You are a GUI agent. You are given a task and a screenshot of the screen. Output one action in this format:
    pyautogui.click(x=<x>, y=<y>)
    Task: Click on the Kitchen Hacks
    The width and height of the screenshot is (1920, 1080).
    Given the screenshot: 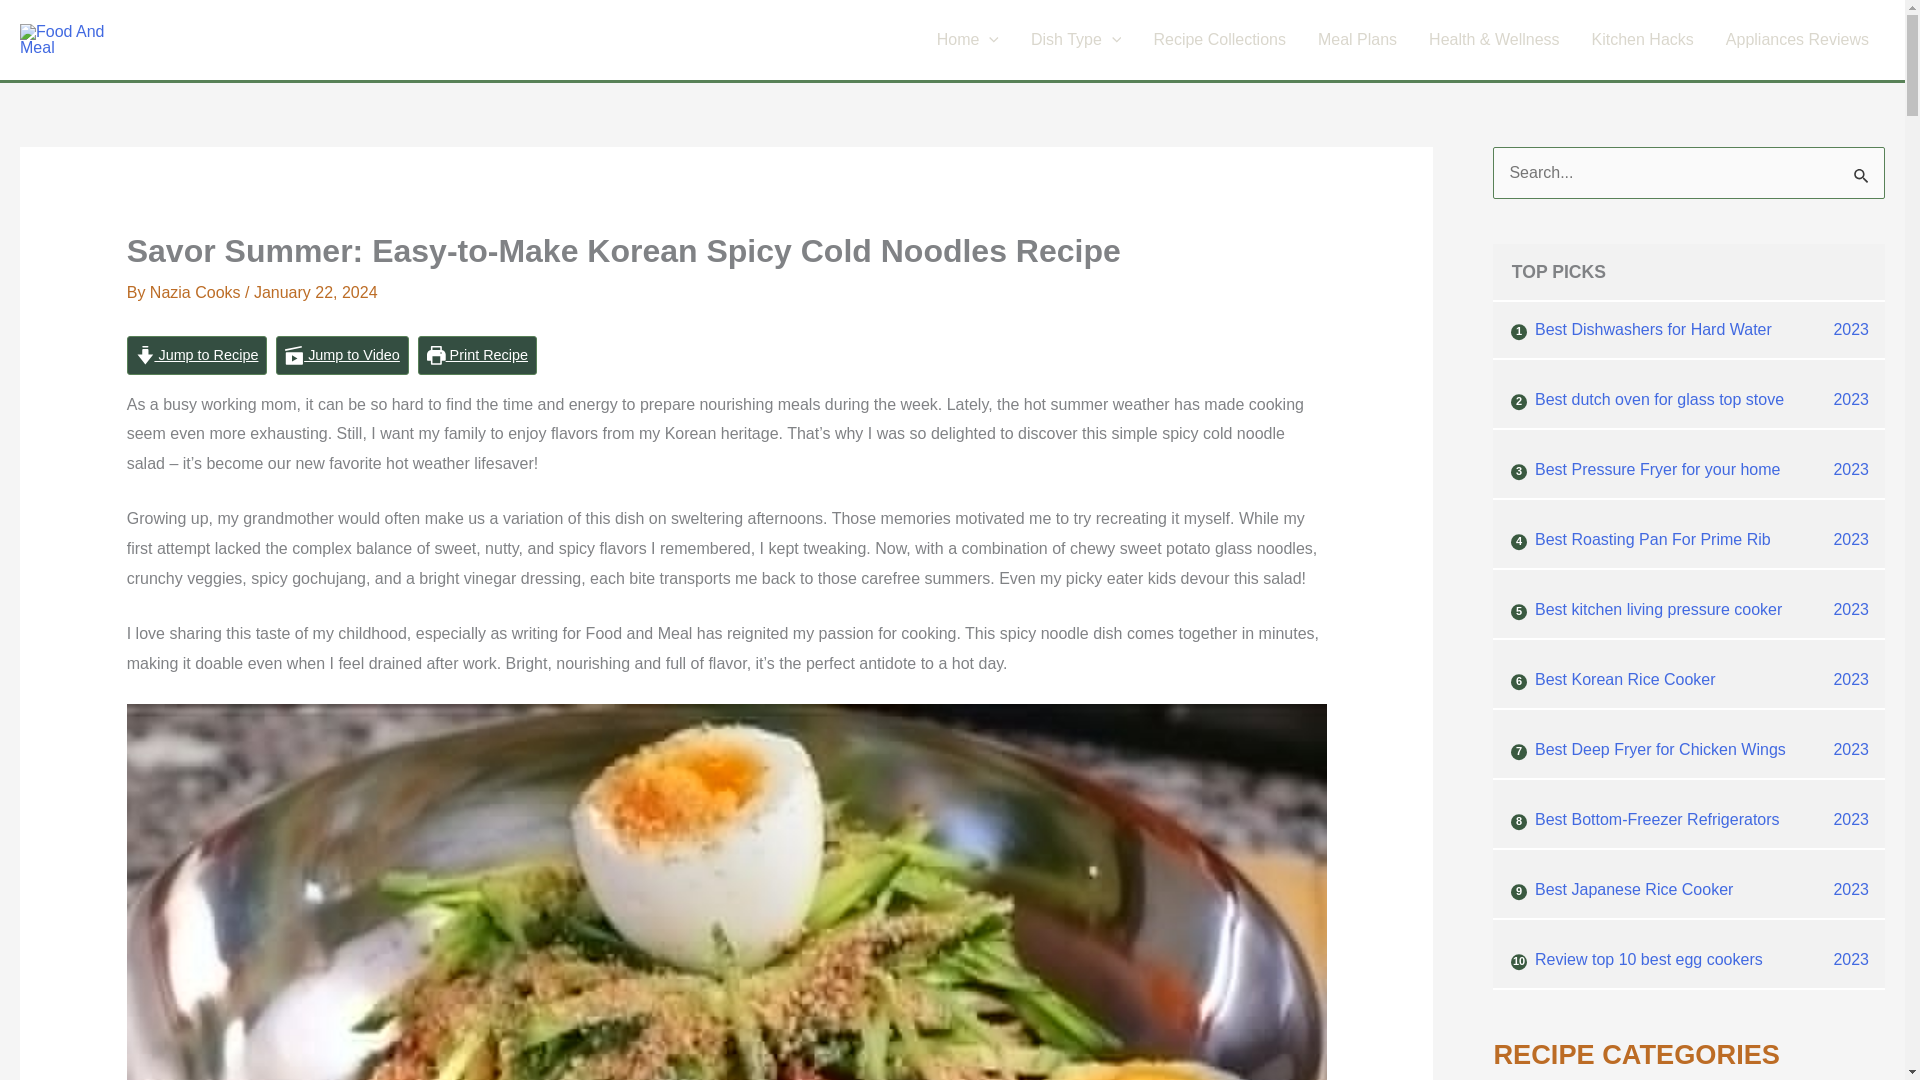 What is the action you would take?
    pyautogui.click(x=1643, y=40)
    